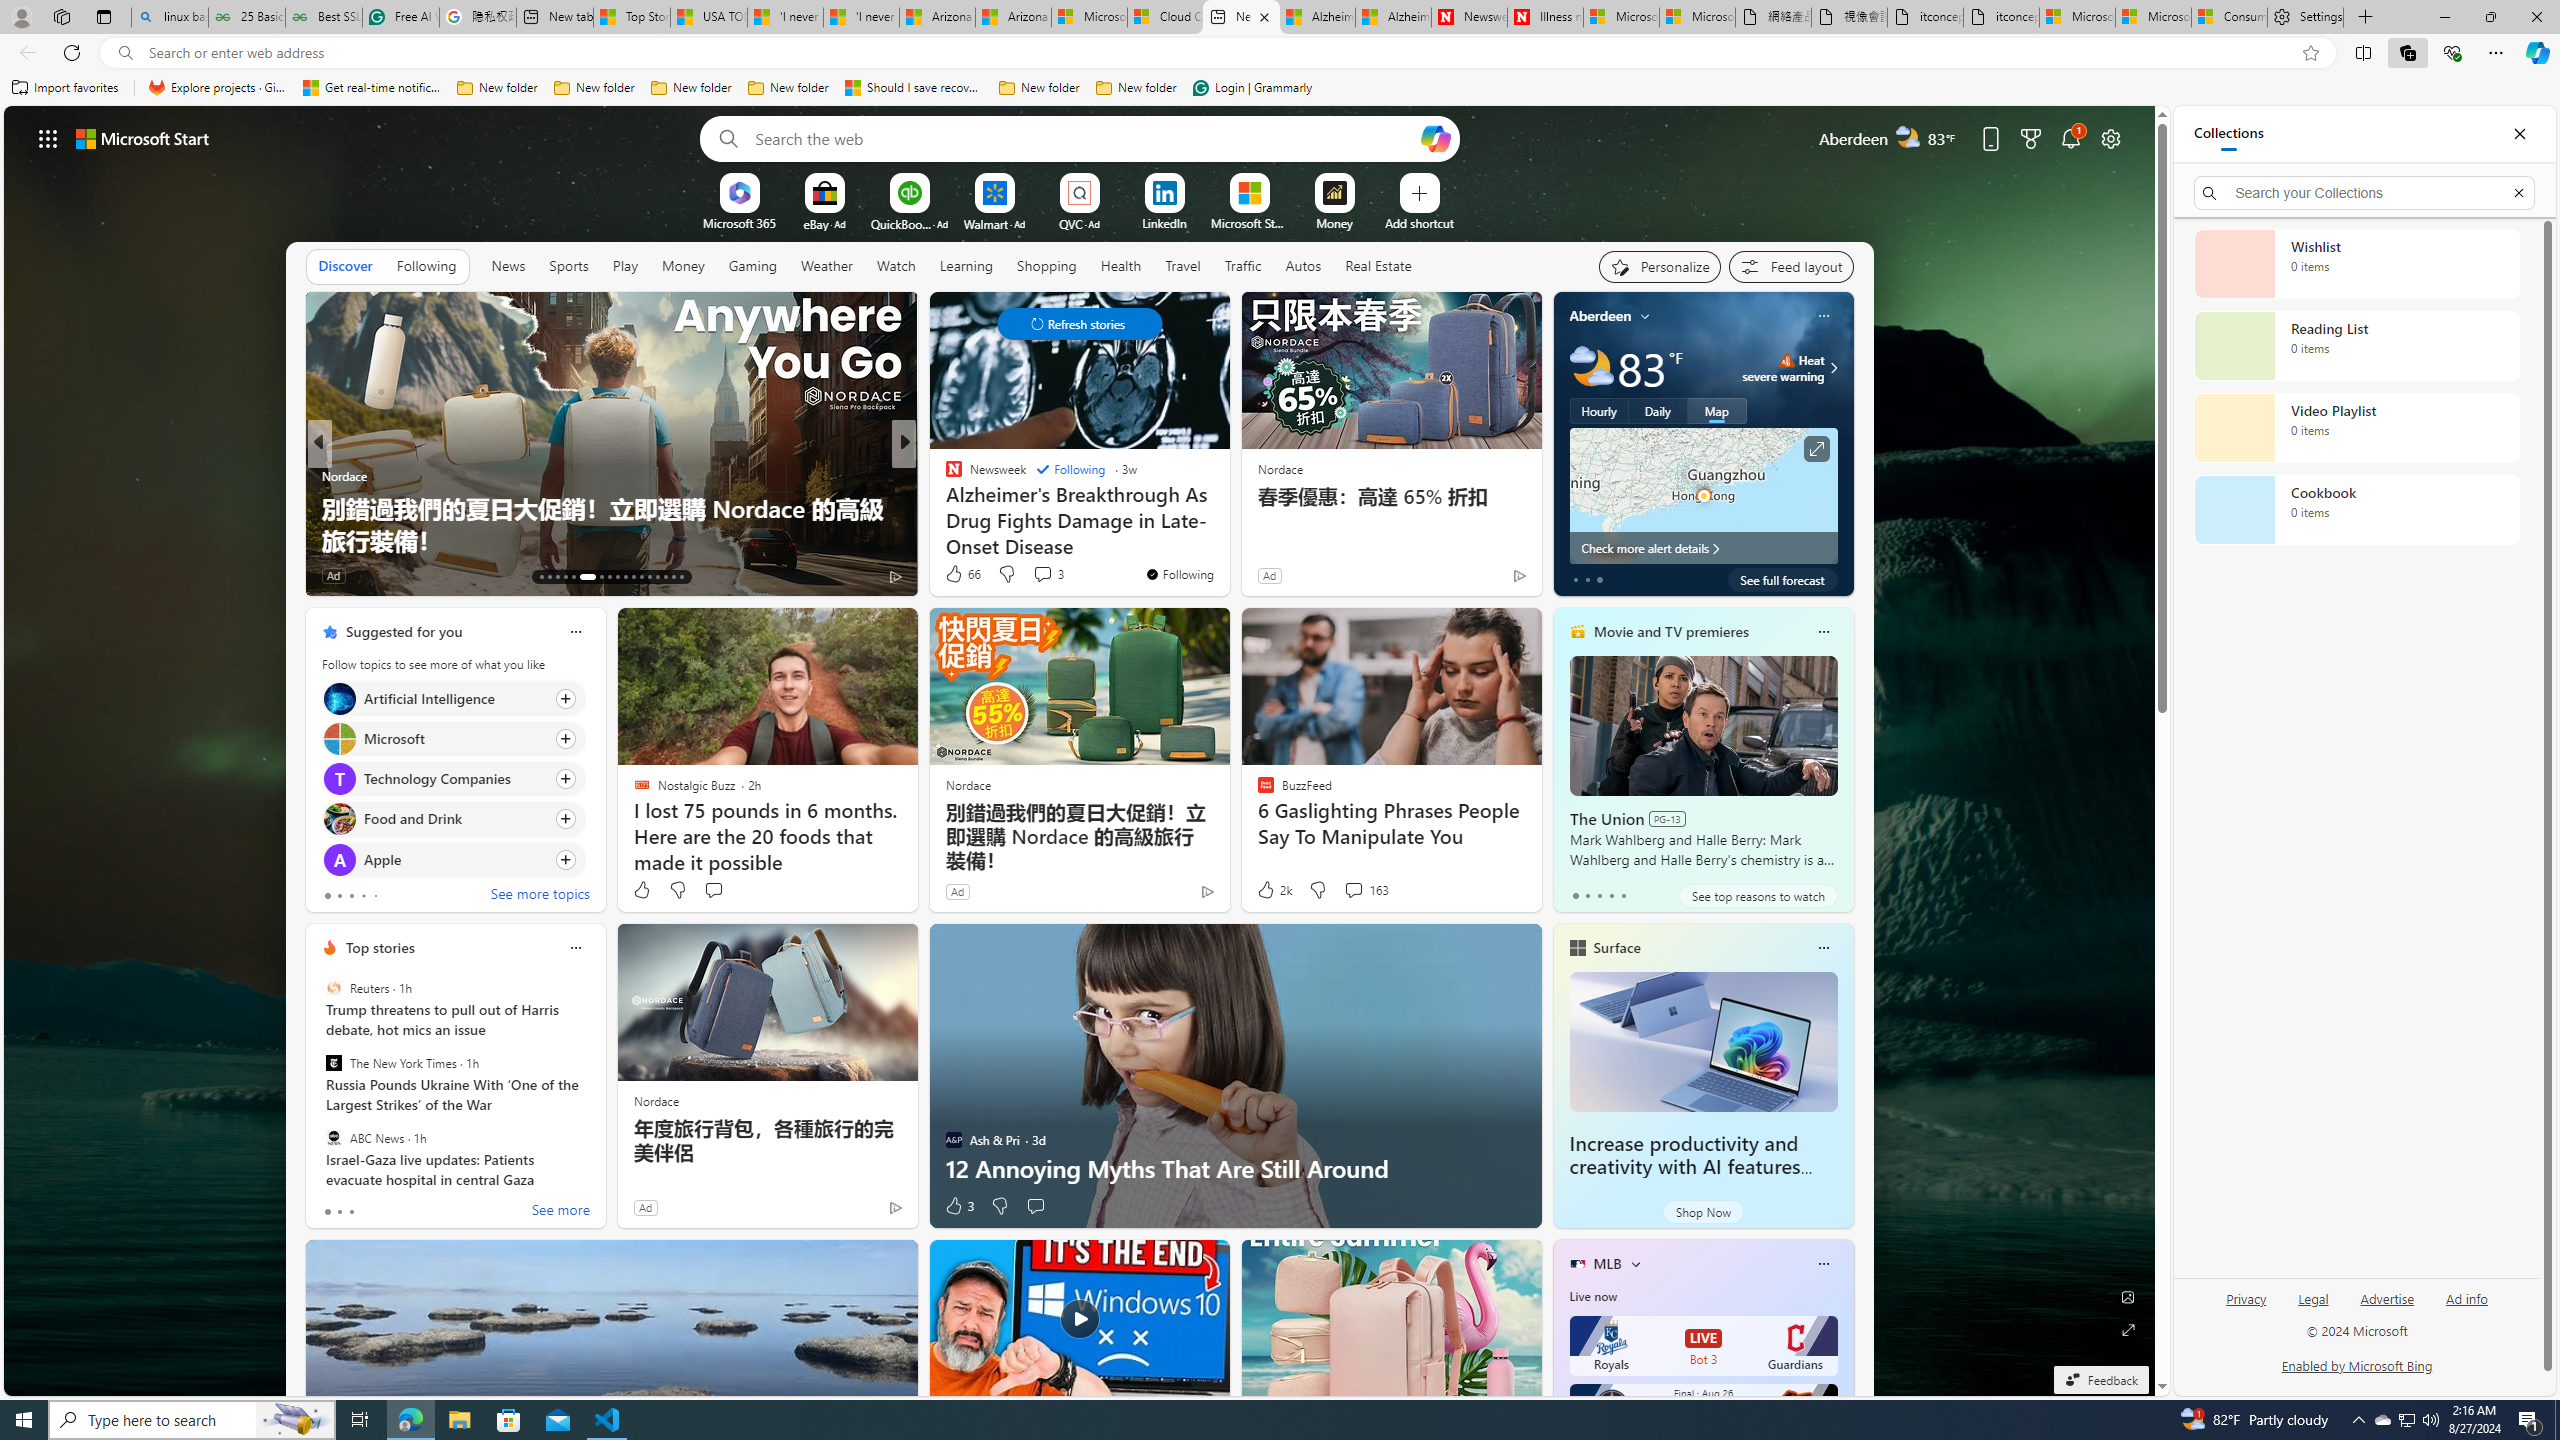 This screenshot has width=2560, height=1440. I want to click on How to mirror iPhone to PC, so click(1227, 540).